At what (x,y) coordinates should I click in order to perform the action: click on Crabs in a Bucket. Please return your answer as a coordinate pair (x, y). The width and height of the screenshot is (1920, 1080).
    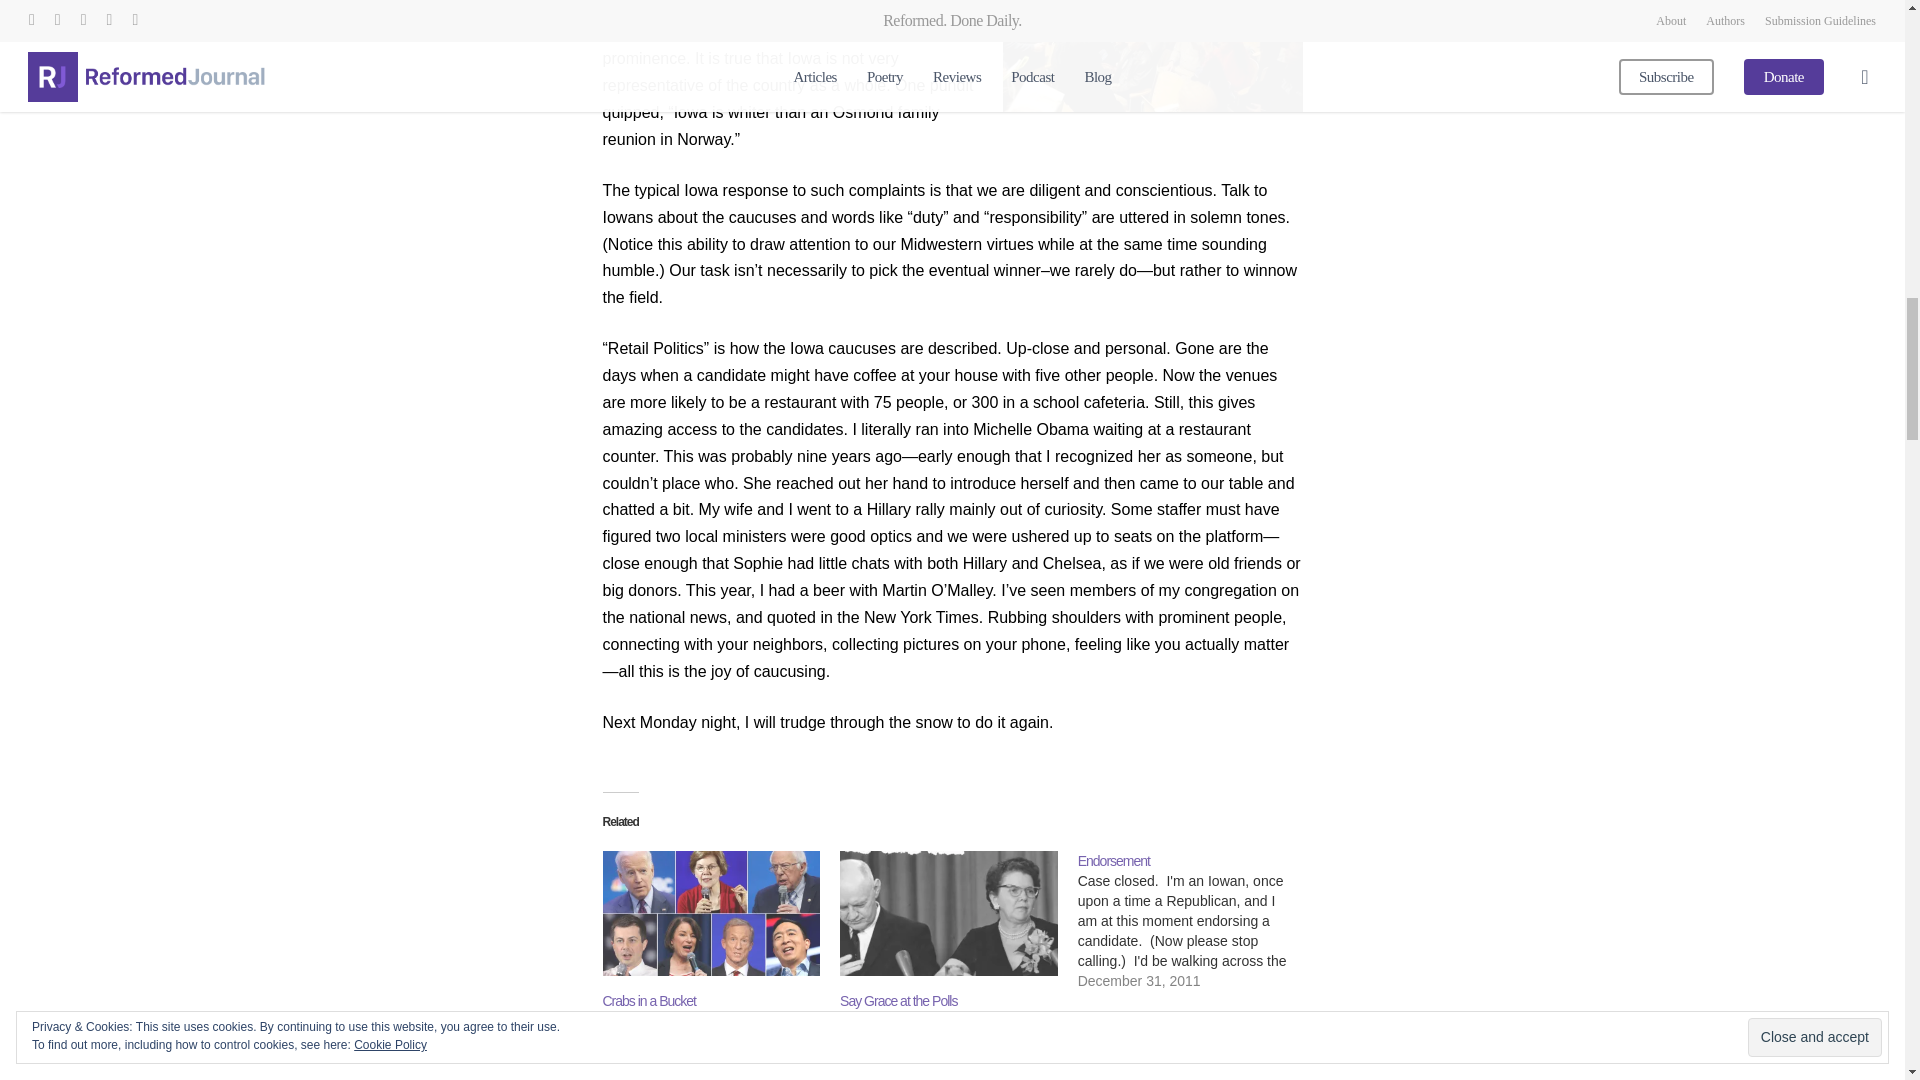
    Looking at the image, I should click on (710, 913).